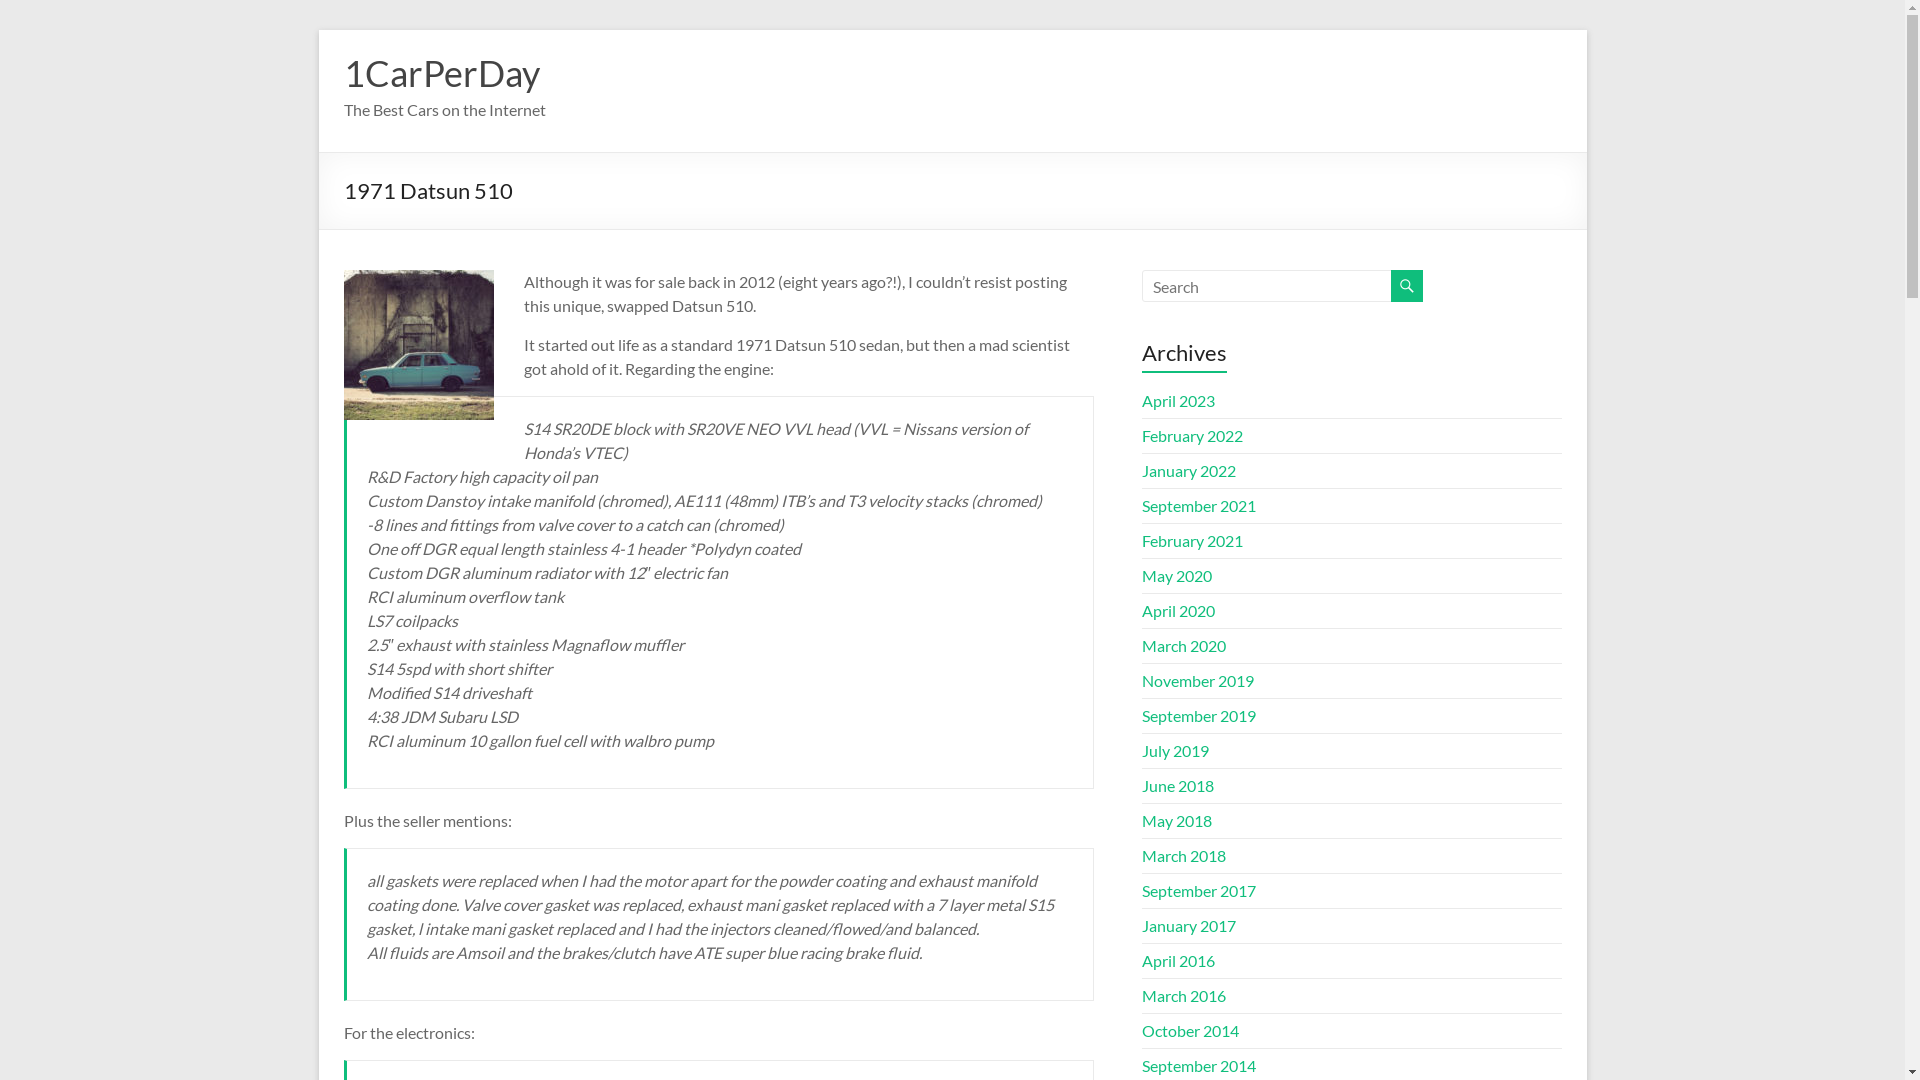  What do you see at coordinates (1199, 506) in the screenshot?
I see `September 2021` at bounding box center [1199, 506].